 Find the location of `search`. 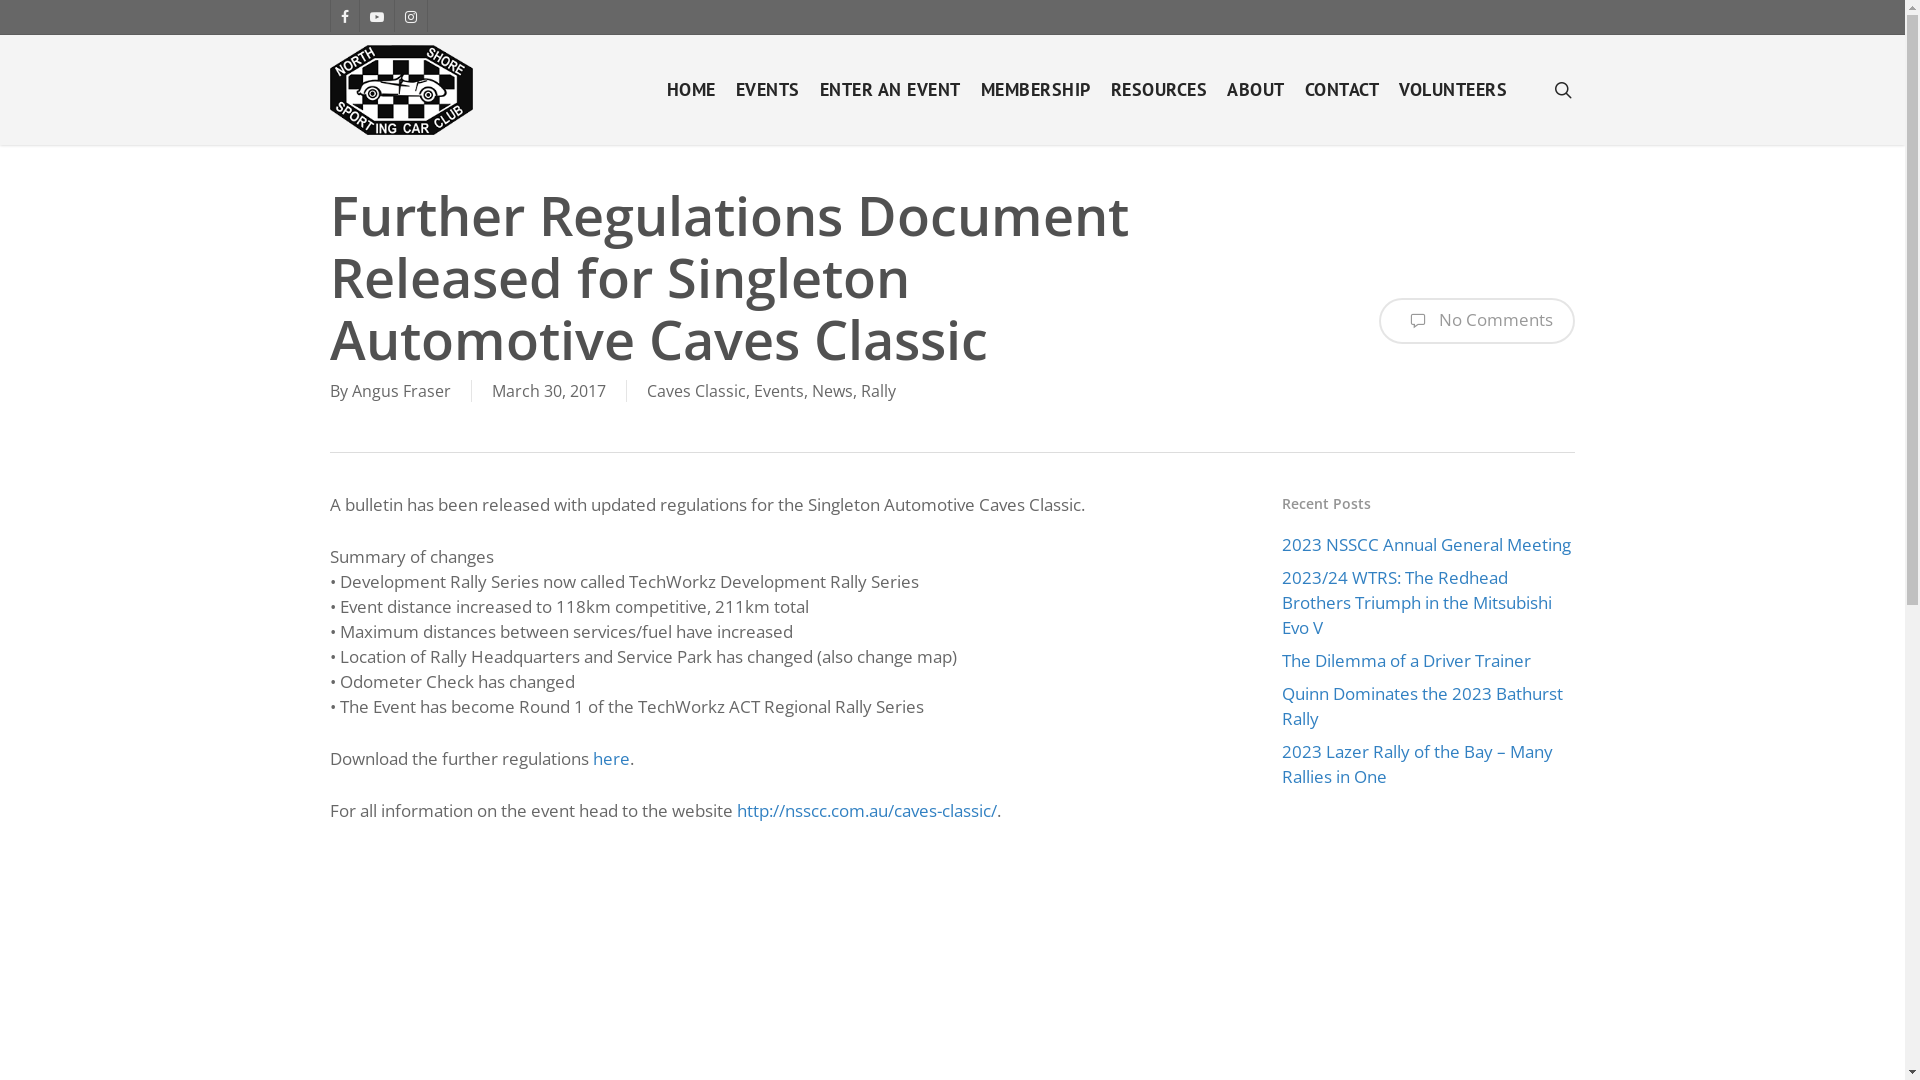

search is located at coordinates (1563, 90).